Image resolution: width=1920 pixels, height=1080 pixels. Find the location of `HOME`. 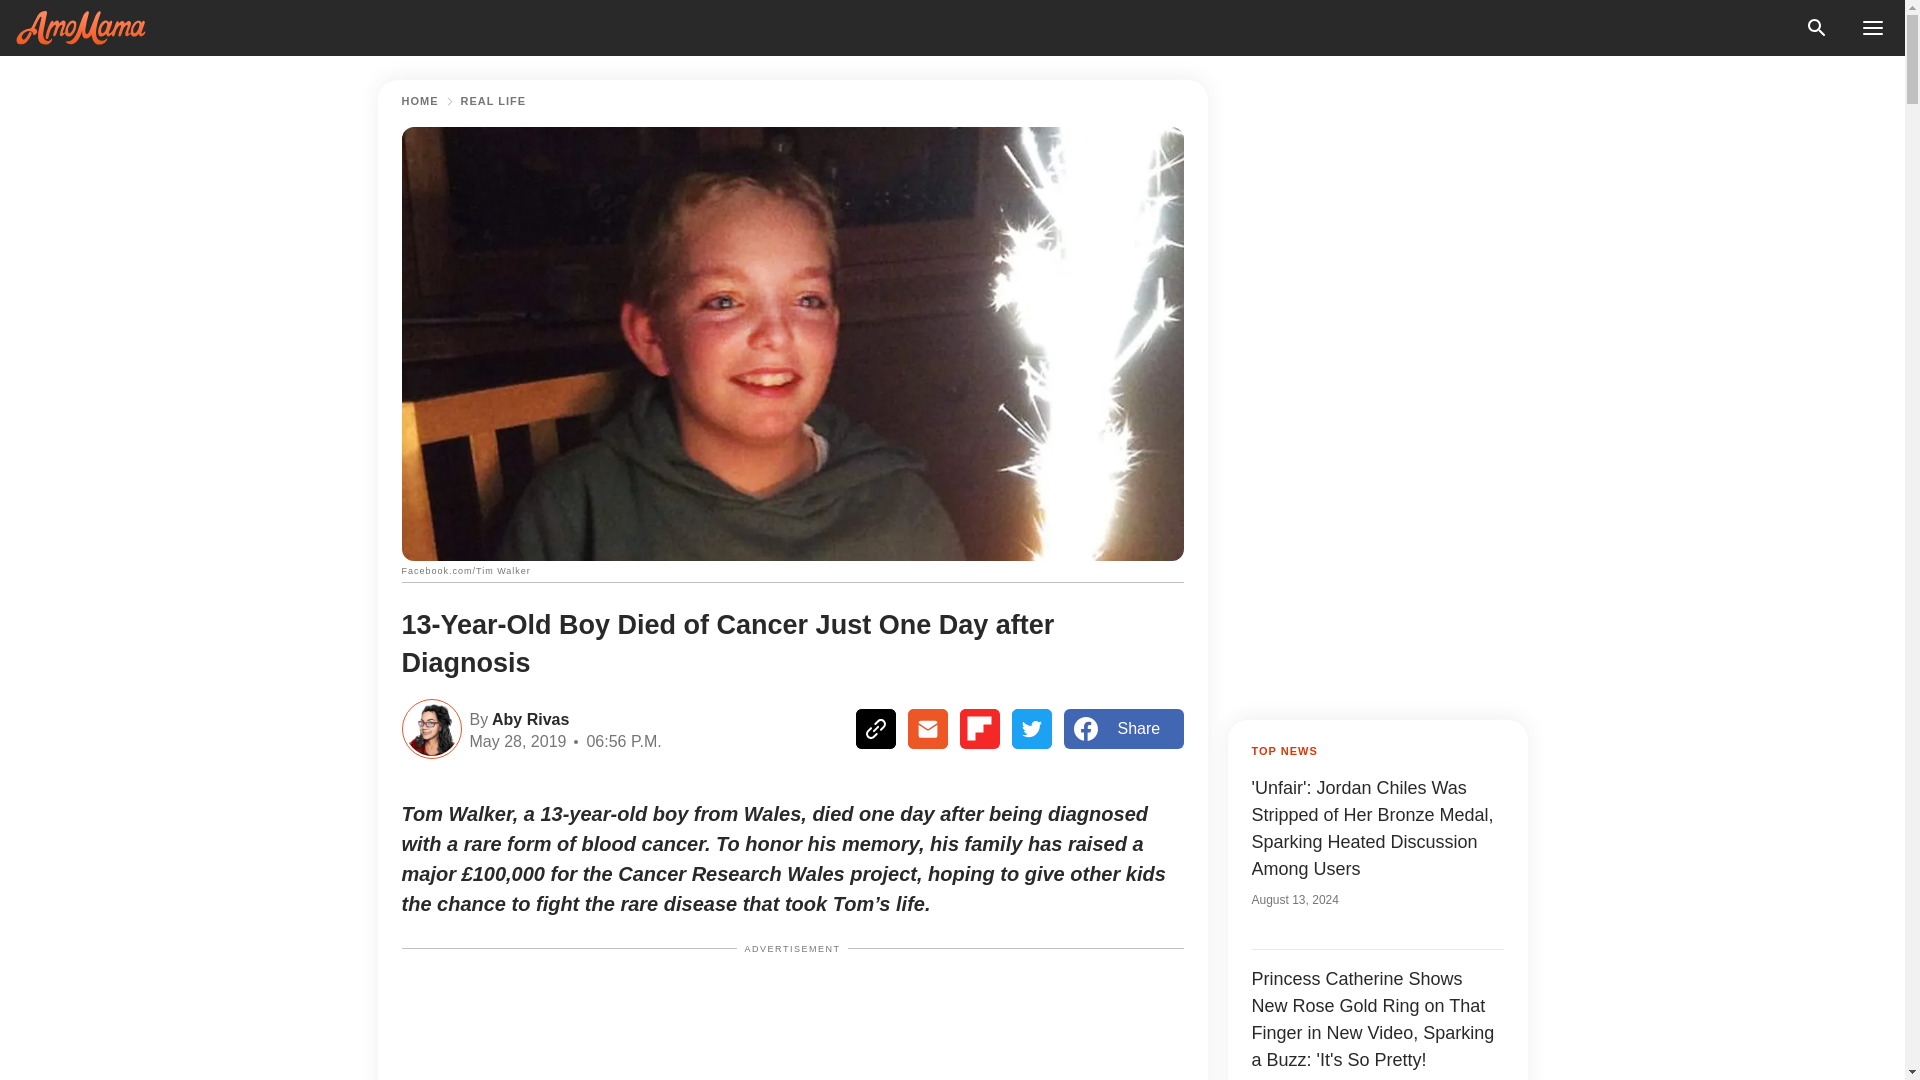

HOME is located at coordinates (420, 101).